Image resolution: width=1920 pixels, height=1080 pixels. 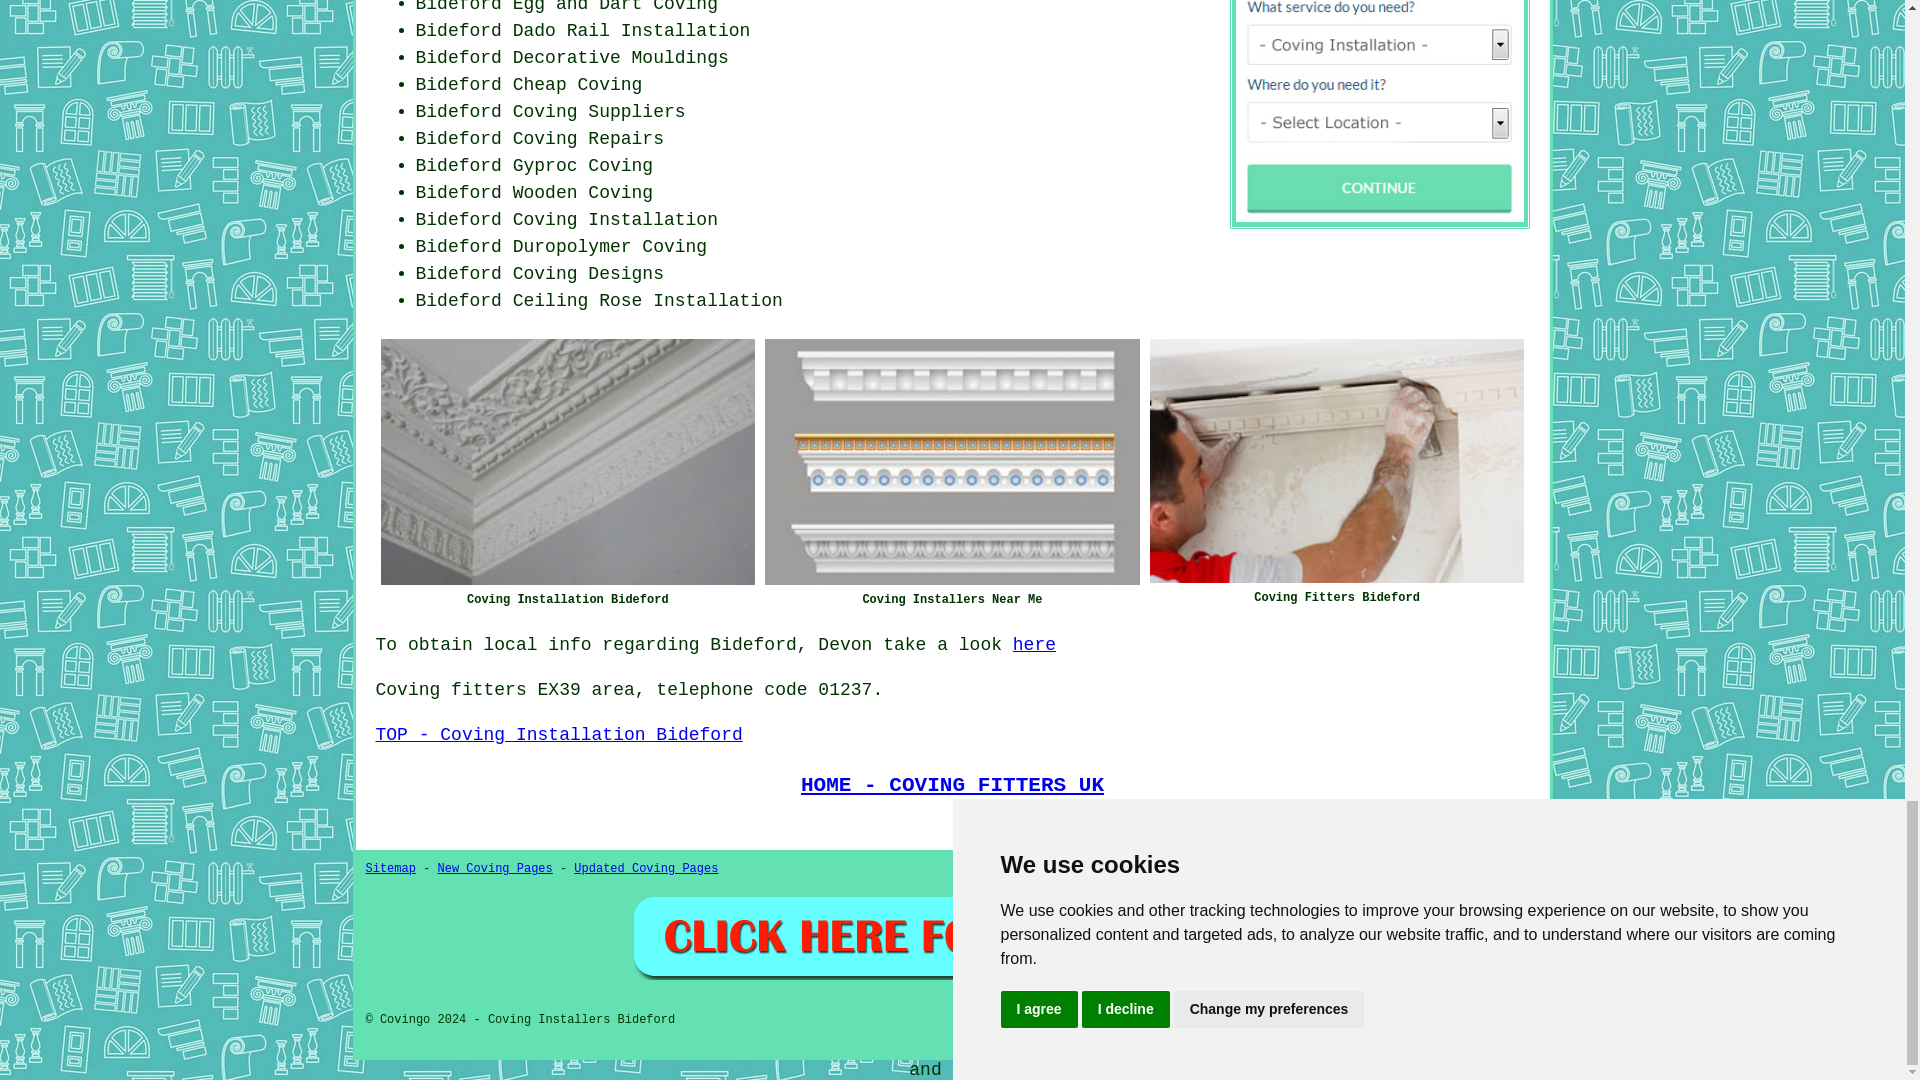 What do you see at coordinates (567, 461) in the screenshot?
I see `Coving Installation Bideford` at bounding box center [567, 461].